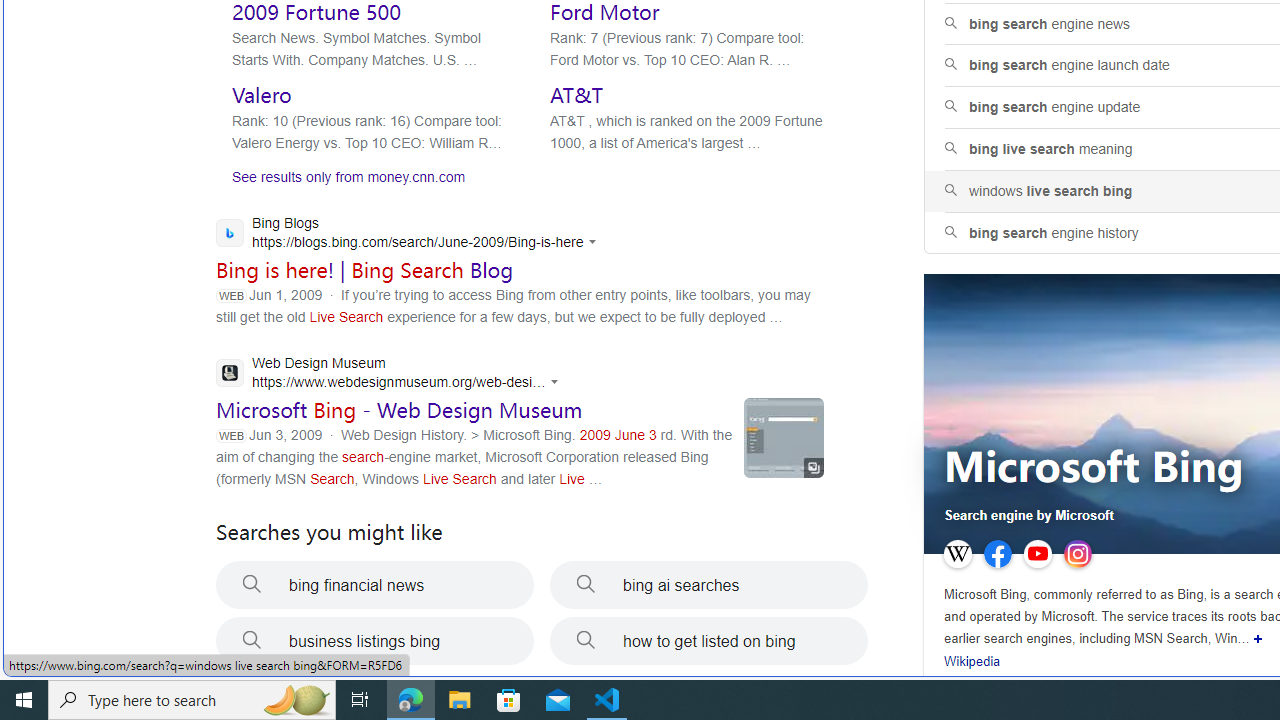  Describe the element at coordinates (1094, 468) in the screenshot. I see `Microsoft Bing` at that location.